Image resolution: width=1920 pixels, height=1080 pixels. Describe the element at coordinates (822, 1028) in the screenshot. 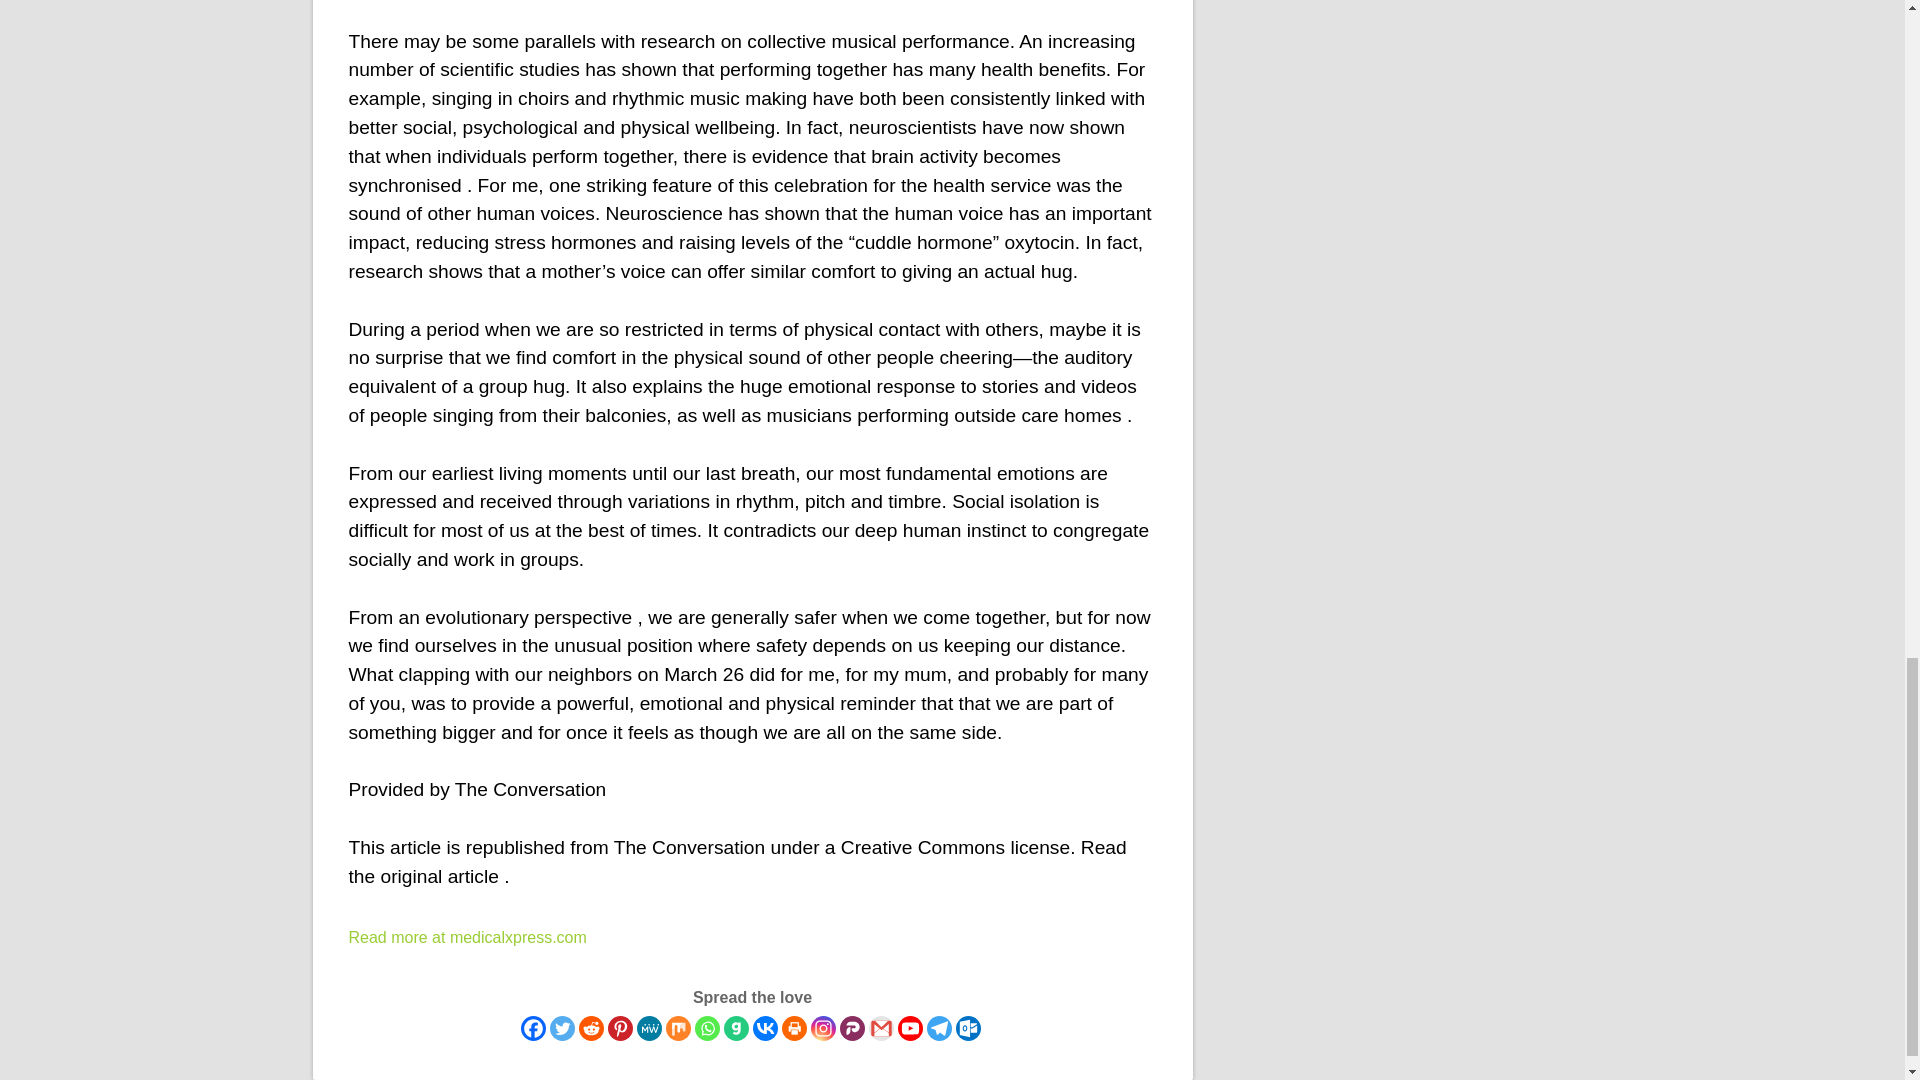

I see `Instagram` at that location.